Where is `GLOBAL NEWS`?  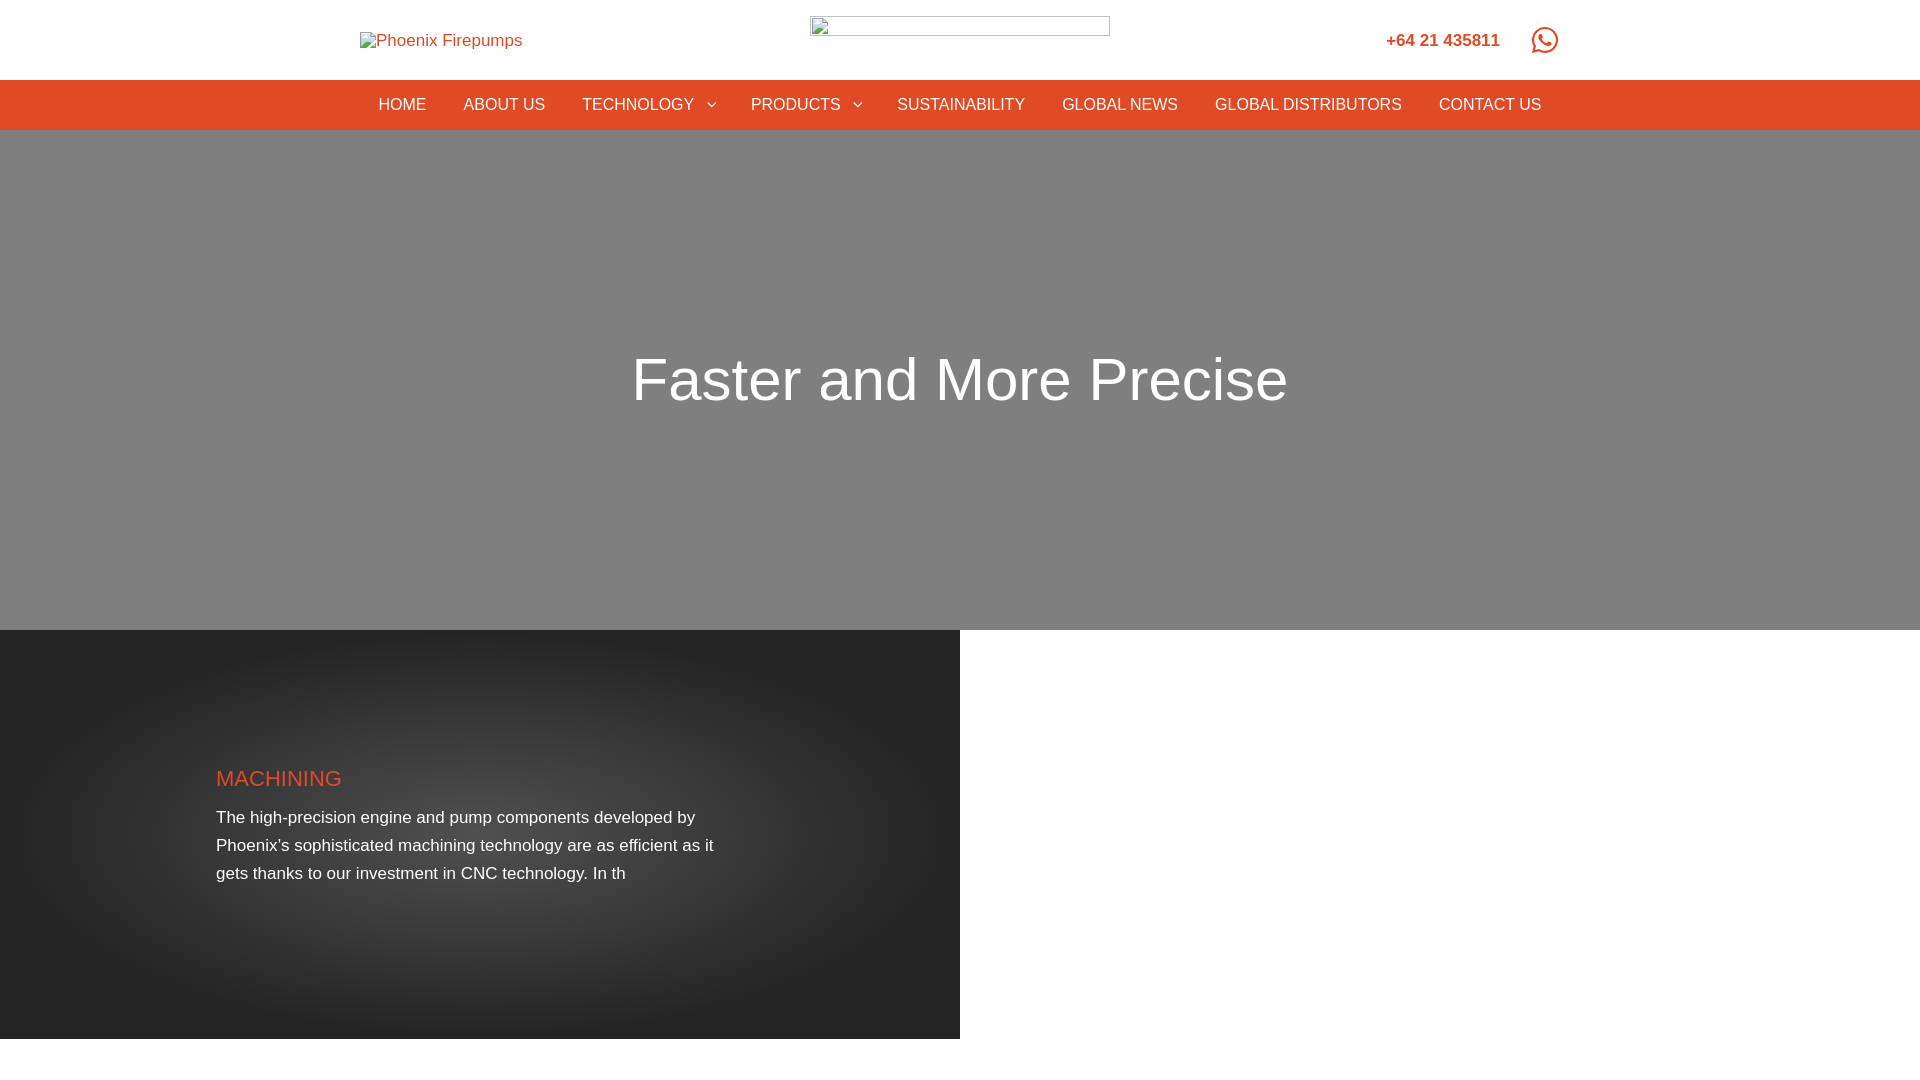 GLOBAL NEWS is located at coordinates (1120, 104).